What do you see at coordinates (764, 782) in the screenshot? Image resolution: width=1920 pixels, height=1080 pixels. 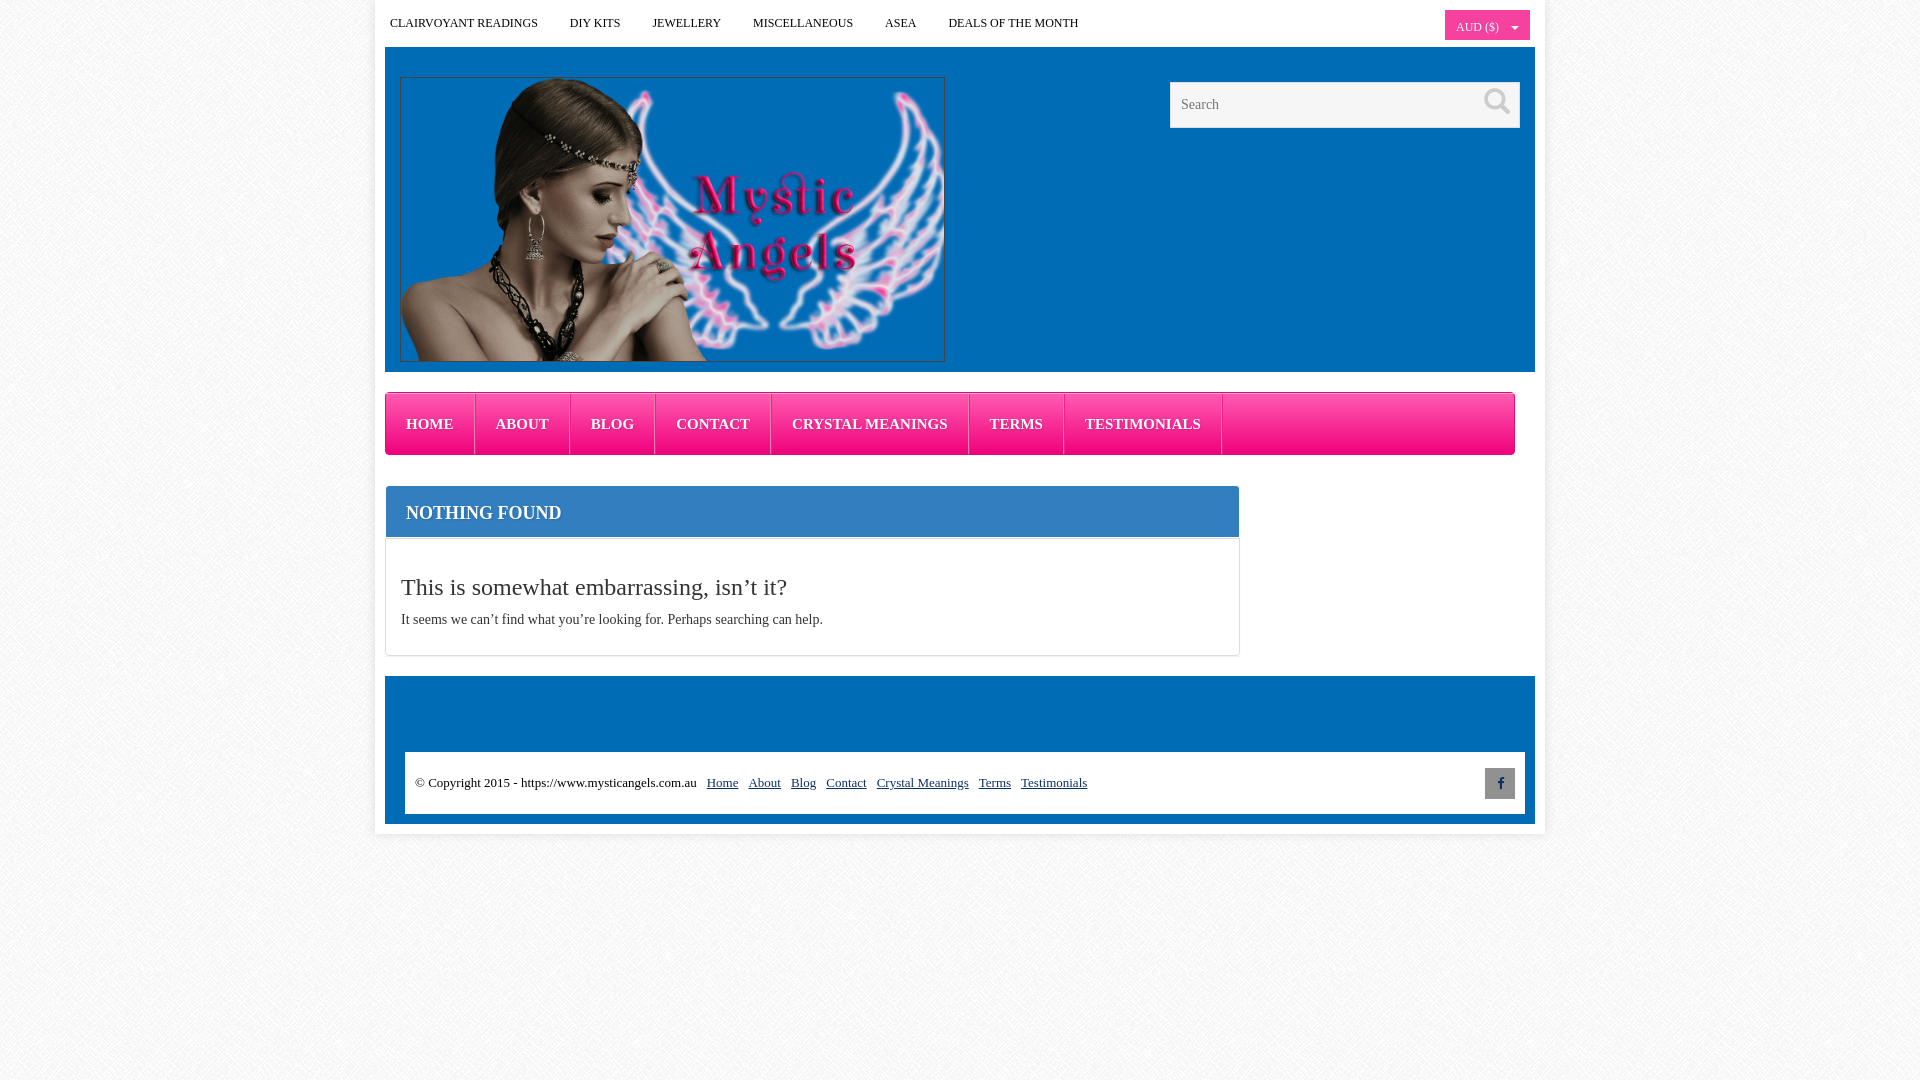 I see `About` at bounding box center [764, 782].